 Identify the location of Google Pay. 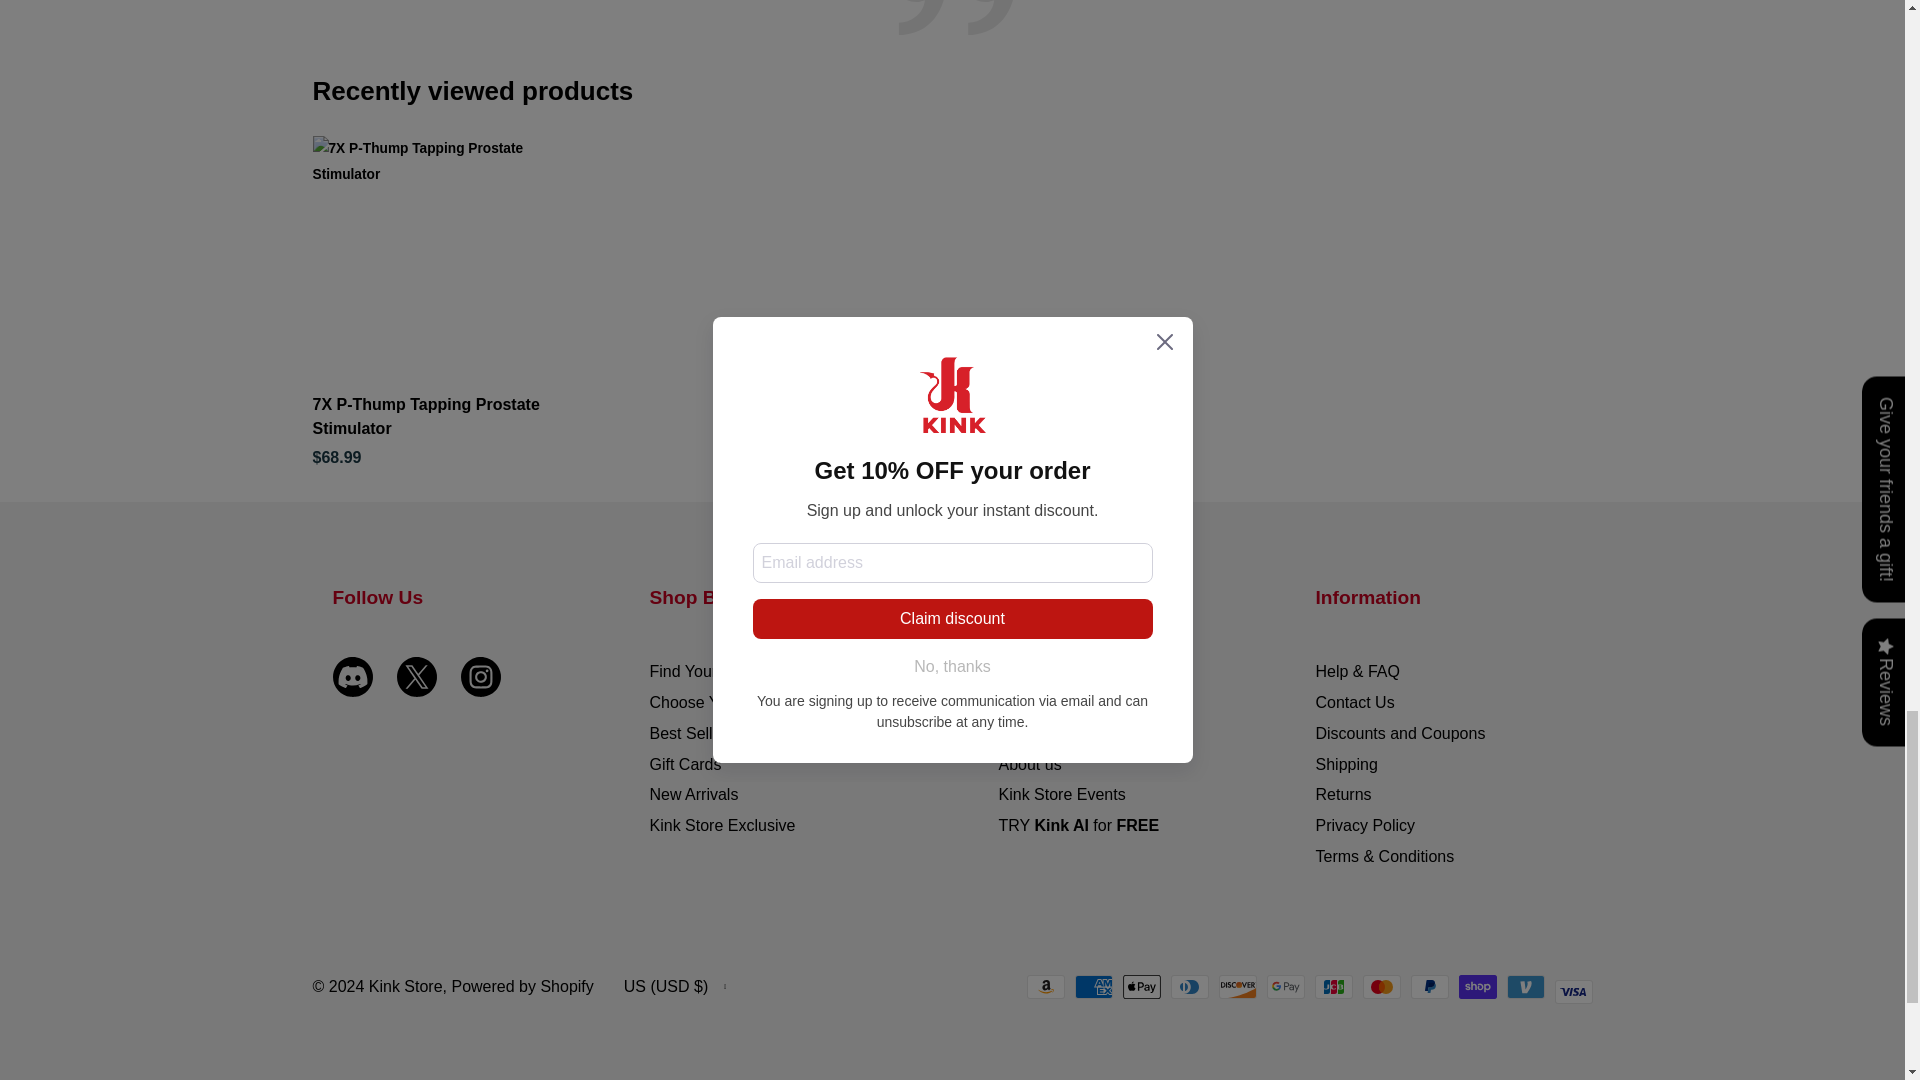
(1284, 987).